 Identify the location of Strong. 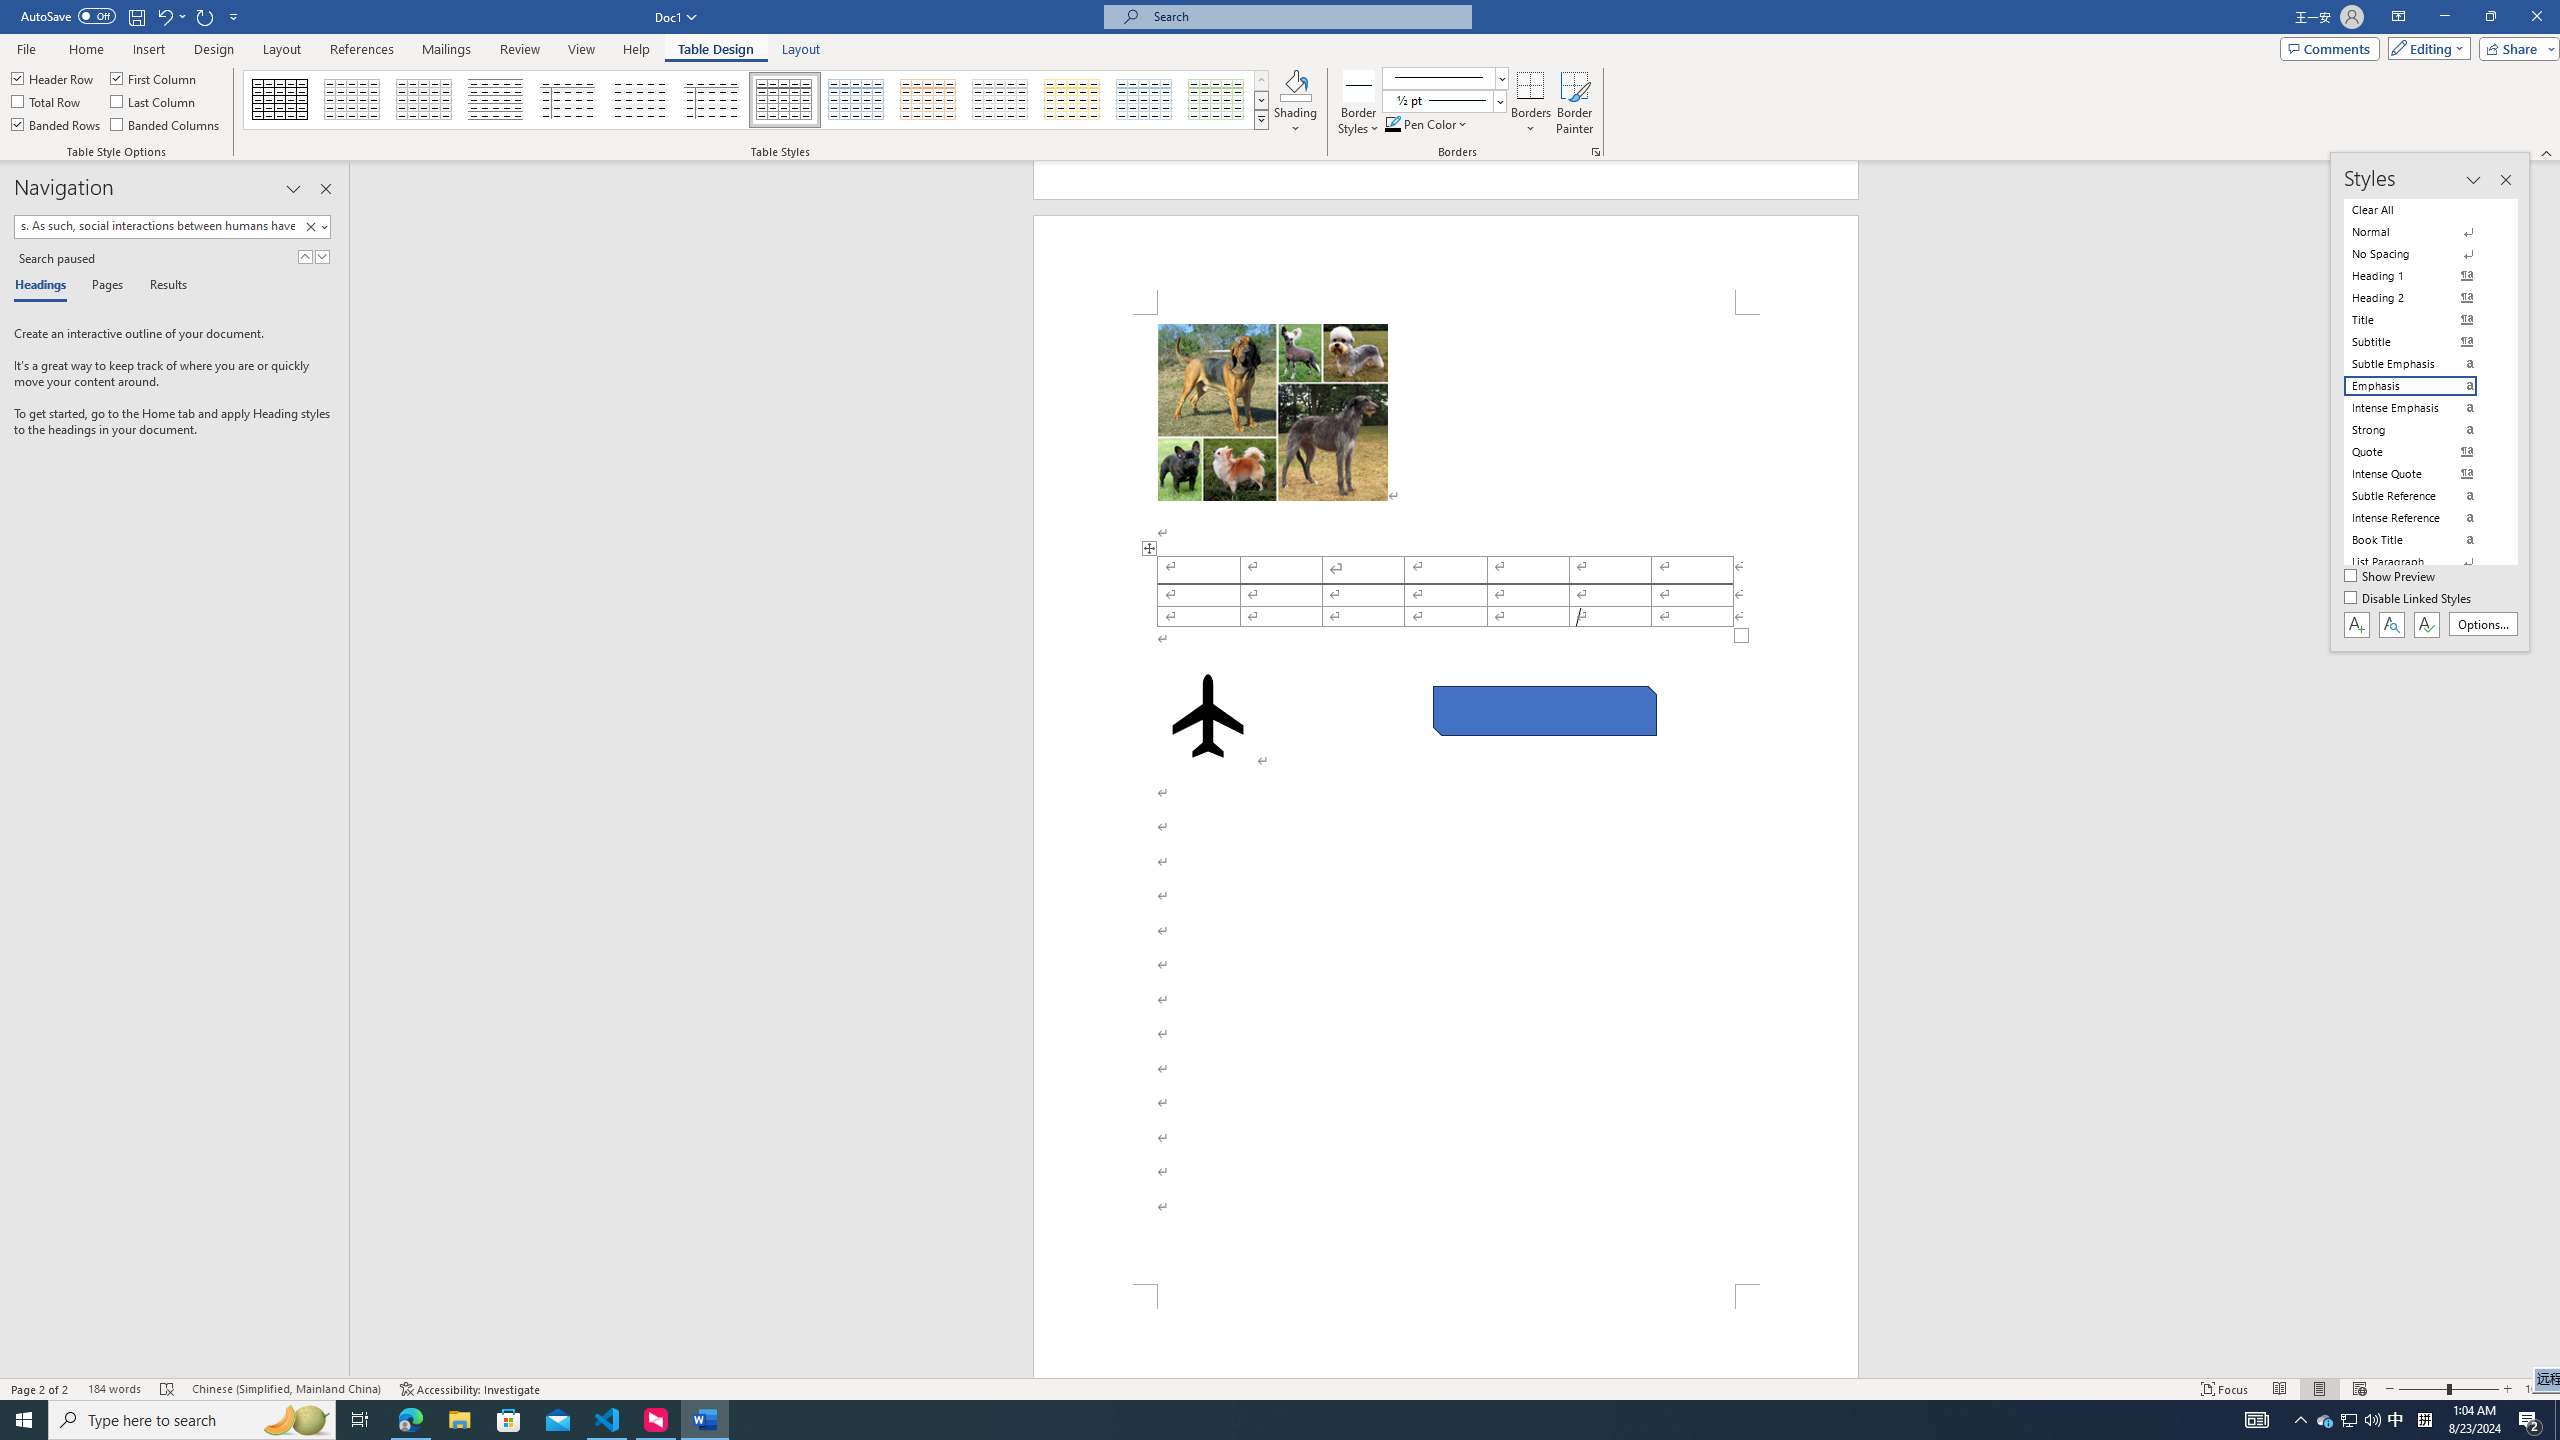
(2422, 430).